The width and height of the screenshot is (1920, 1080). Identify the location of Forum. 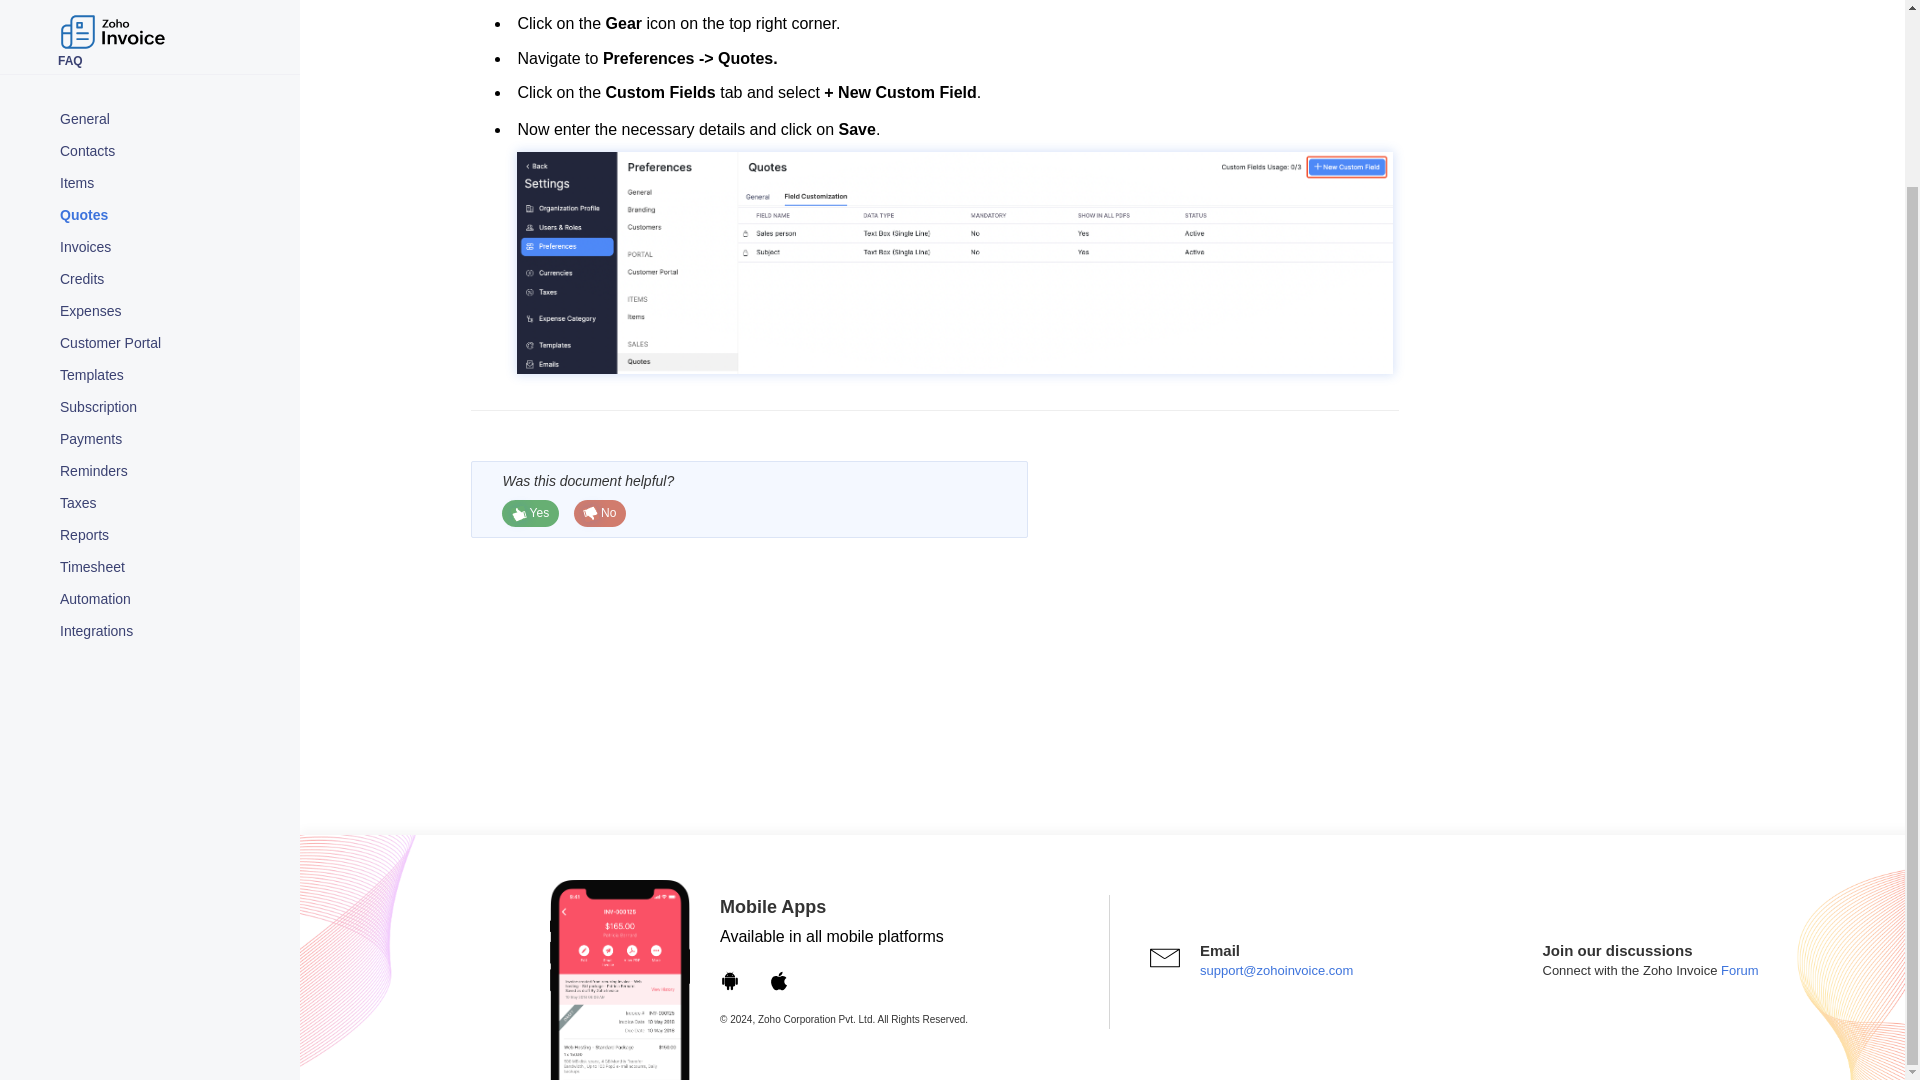
(1737, 970).